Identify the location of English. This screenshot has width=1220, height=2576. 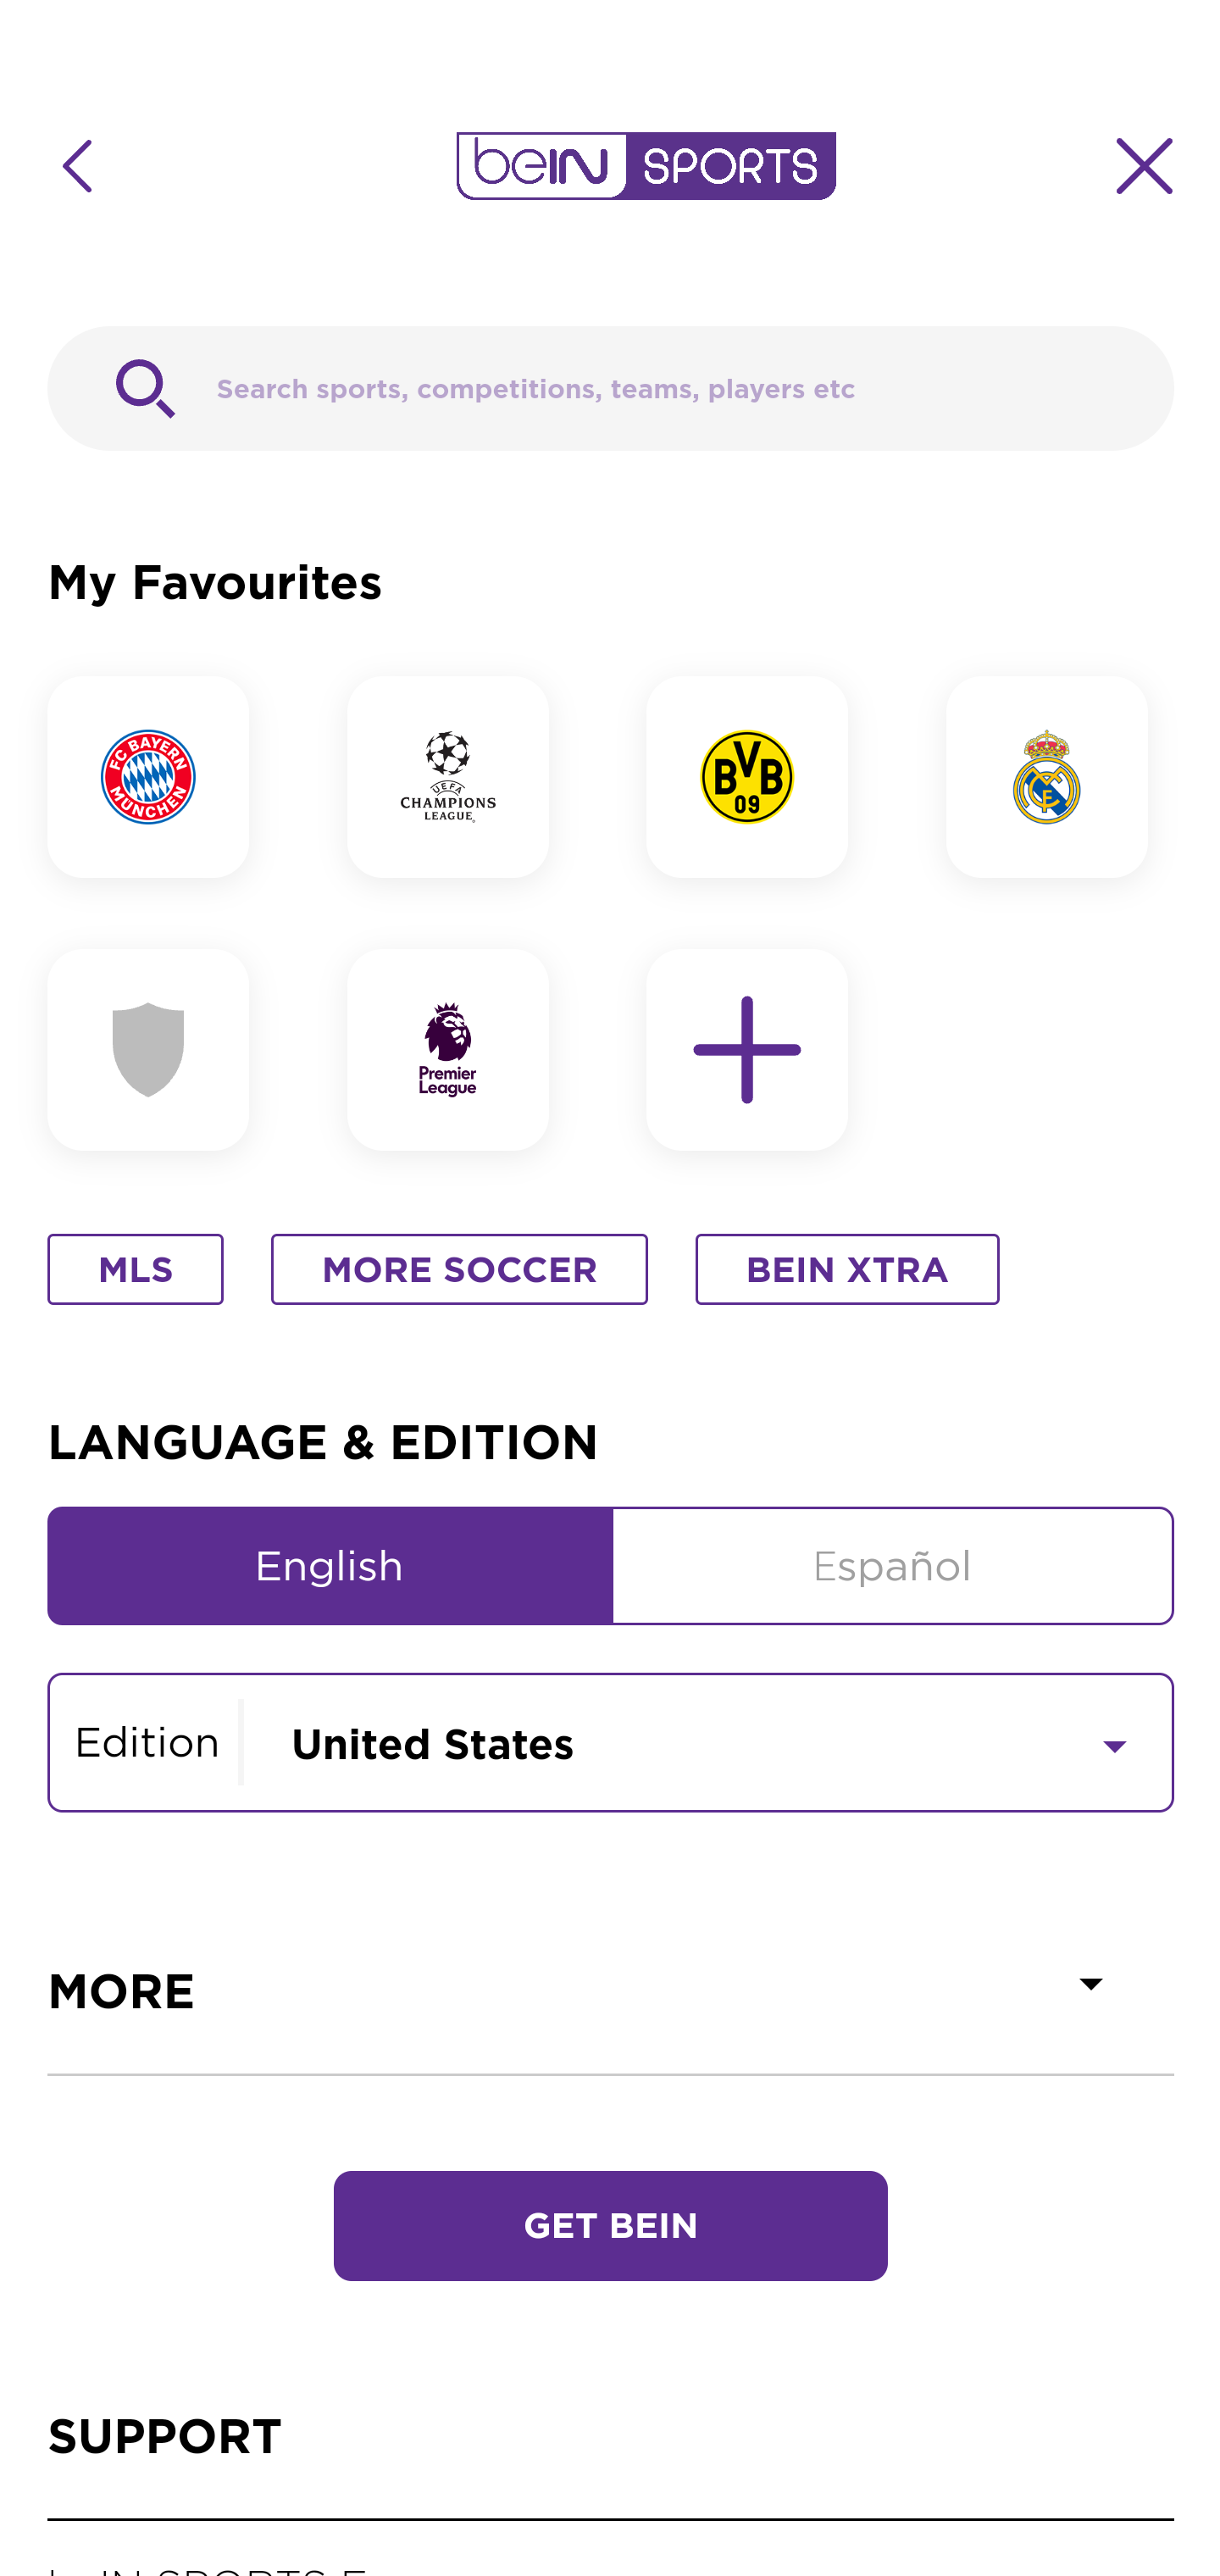
(330, 1566).